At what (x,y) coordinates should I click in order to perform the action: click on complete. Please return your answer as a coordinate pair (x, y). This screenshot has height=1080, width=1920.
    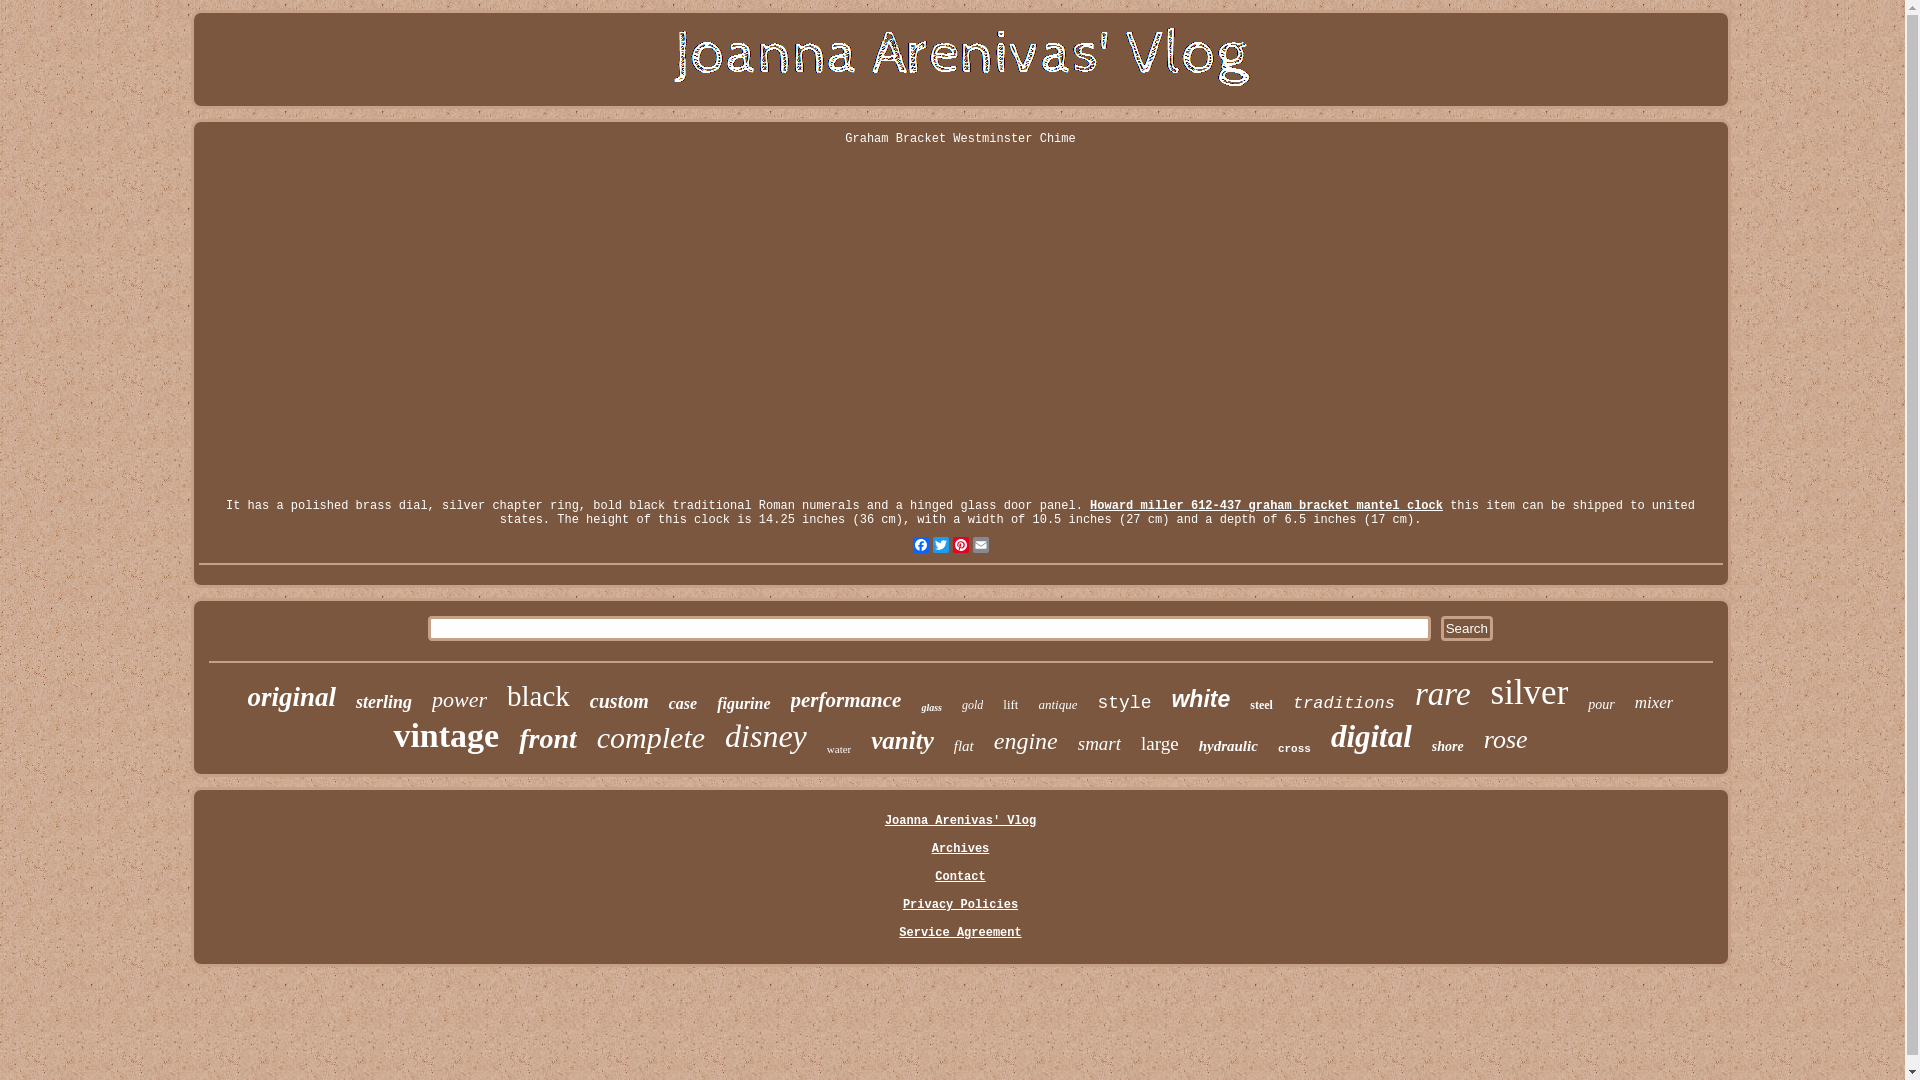
    Looking at the image, I should click on (651, 738).